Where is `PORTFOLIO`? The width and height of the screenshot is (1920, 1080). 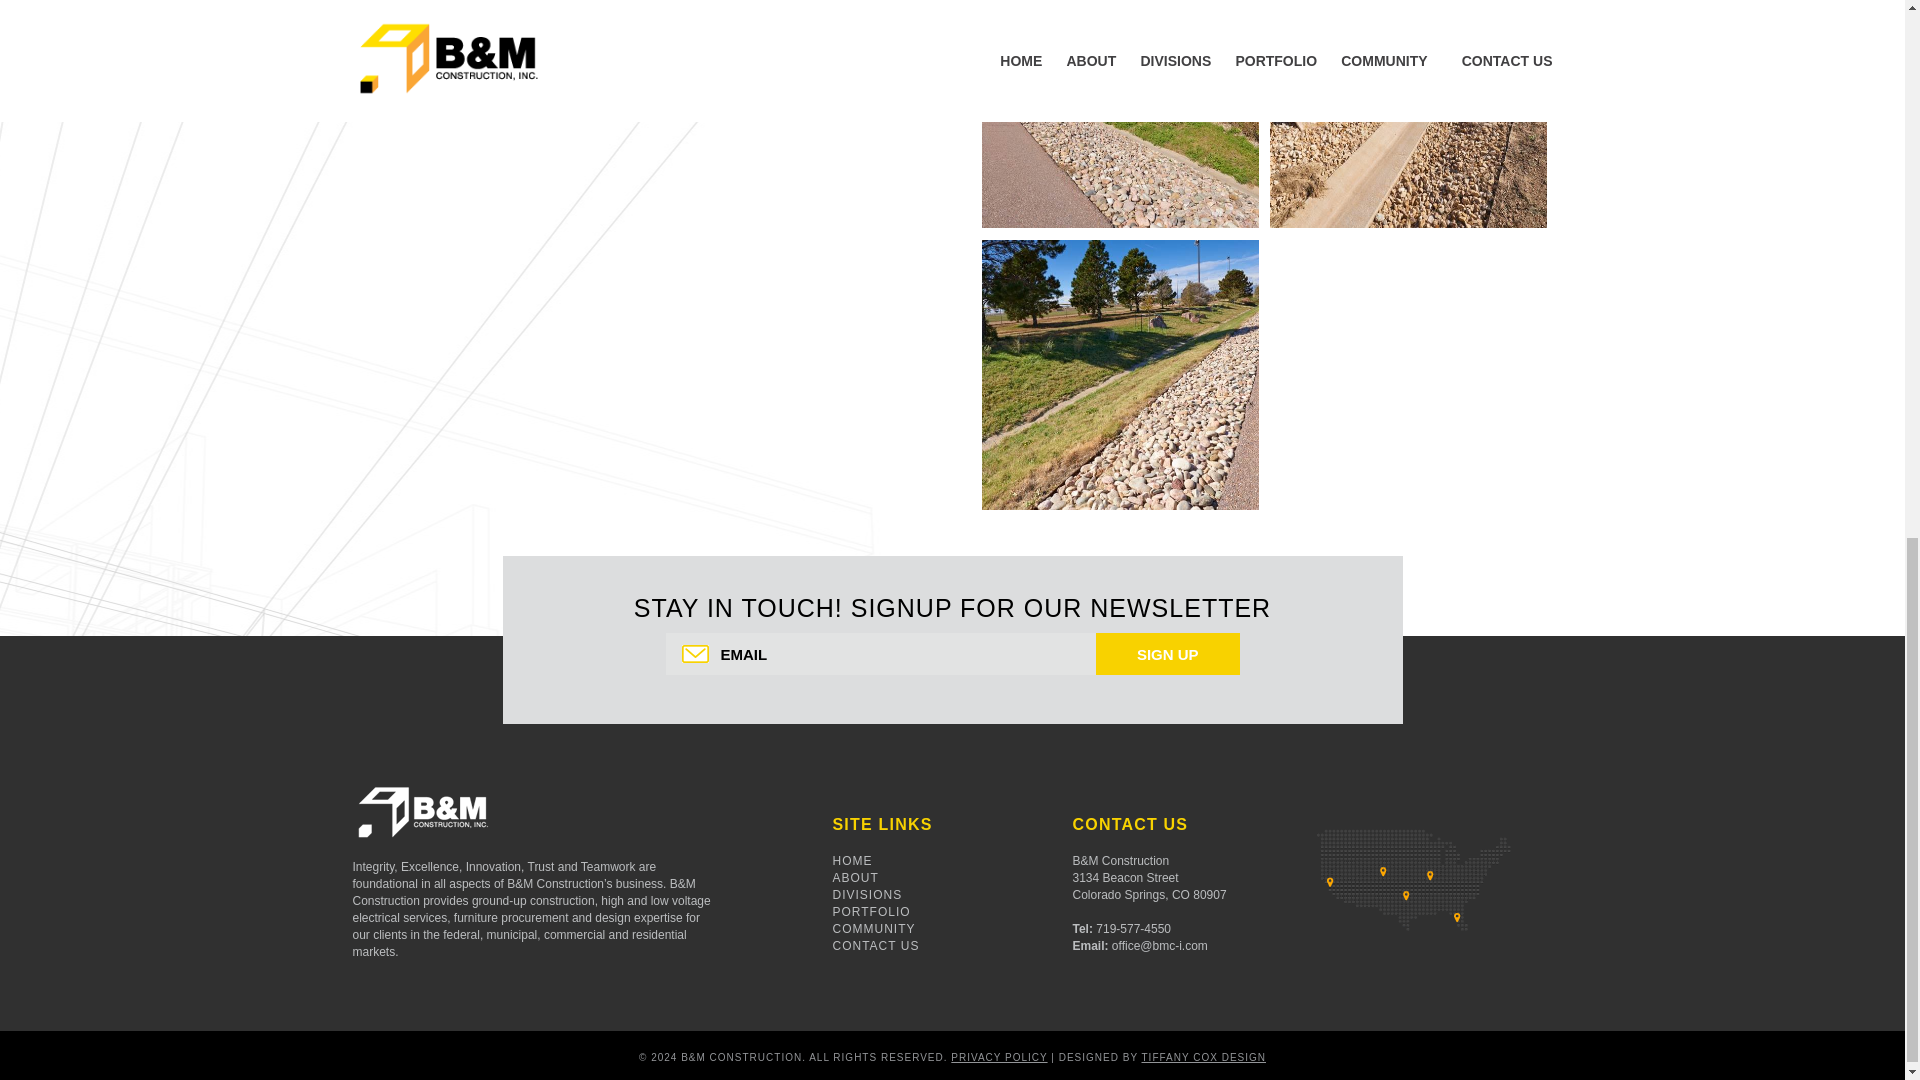
PORTFOLIO is located at coordinates (870, 912).